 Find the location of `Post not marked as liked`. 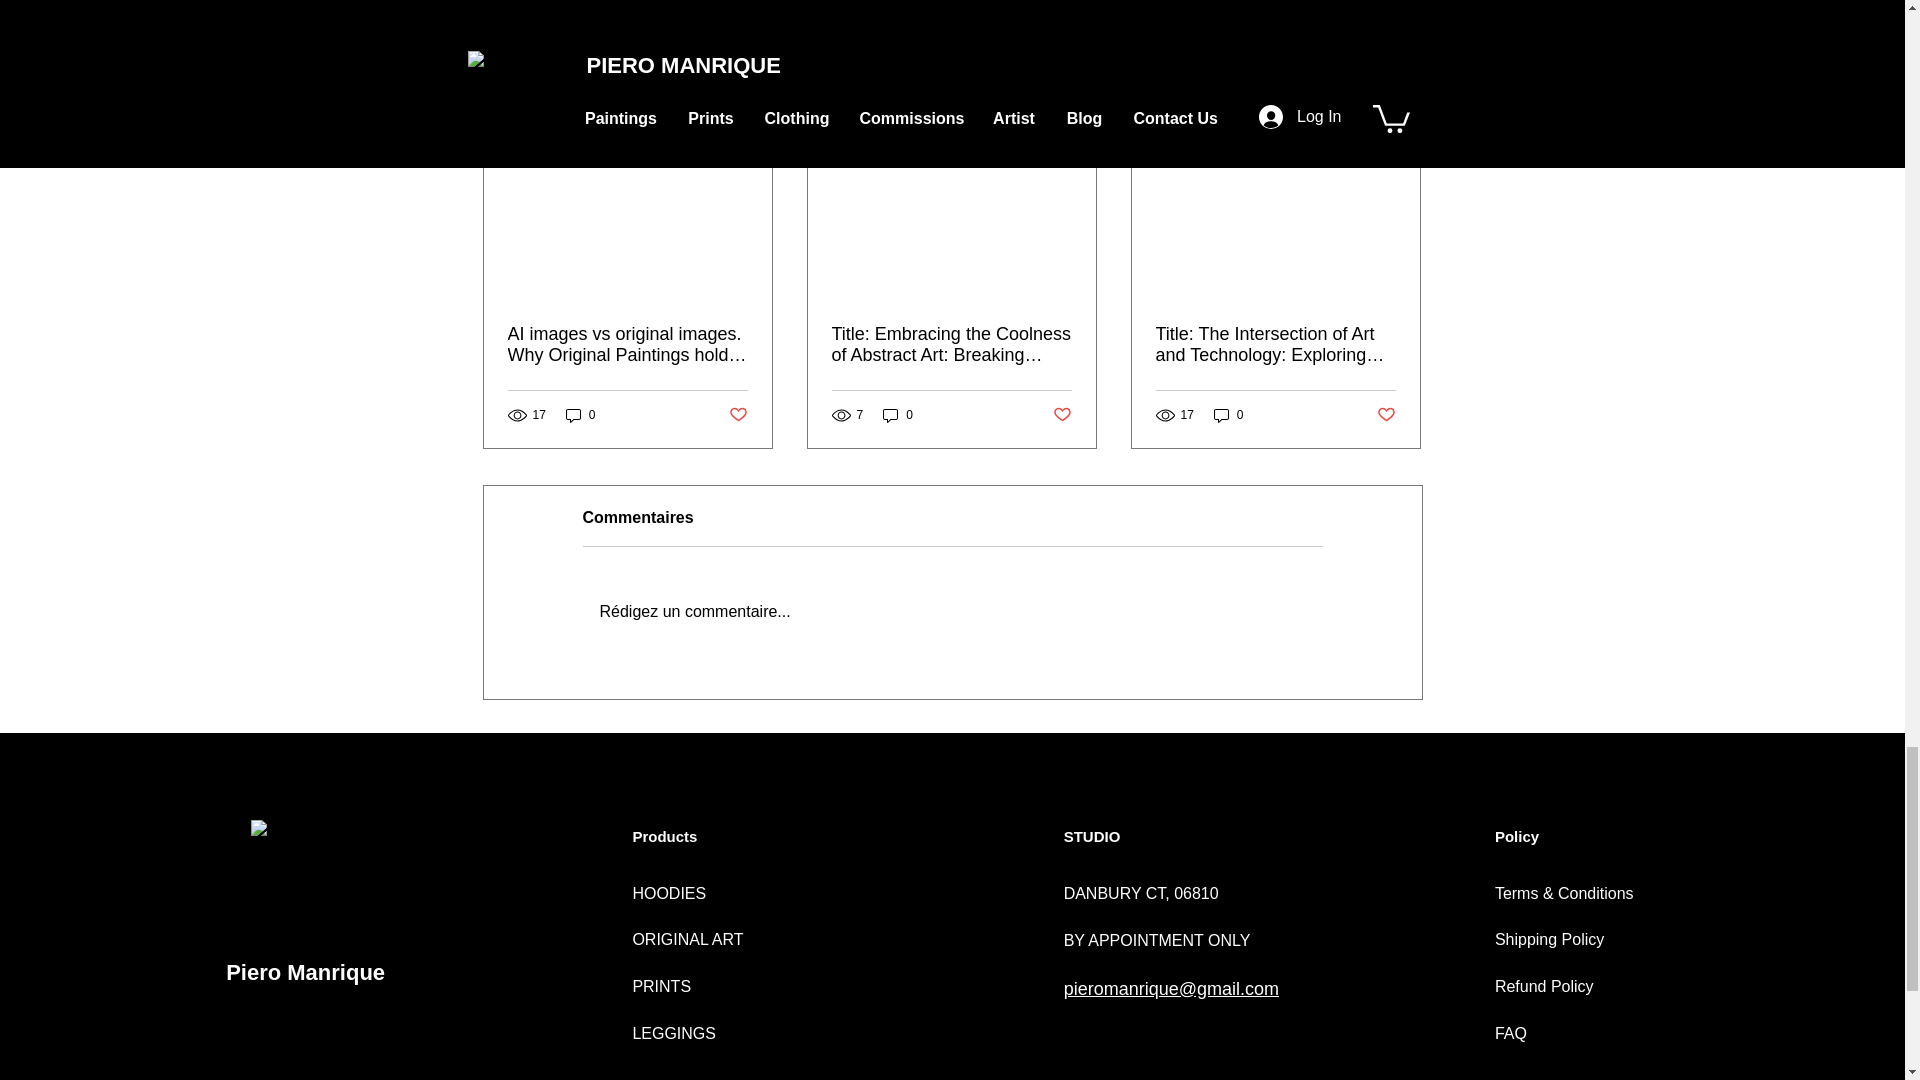

Post not marked as liked is located at coordinates (1386, 414).